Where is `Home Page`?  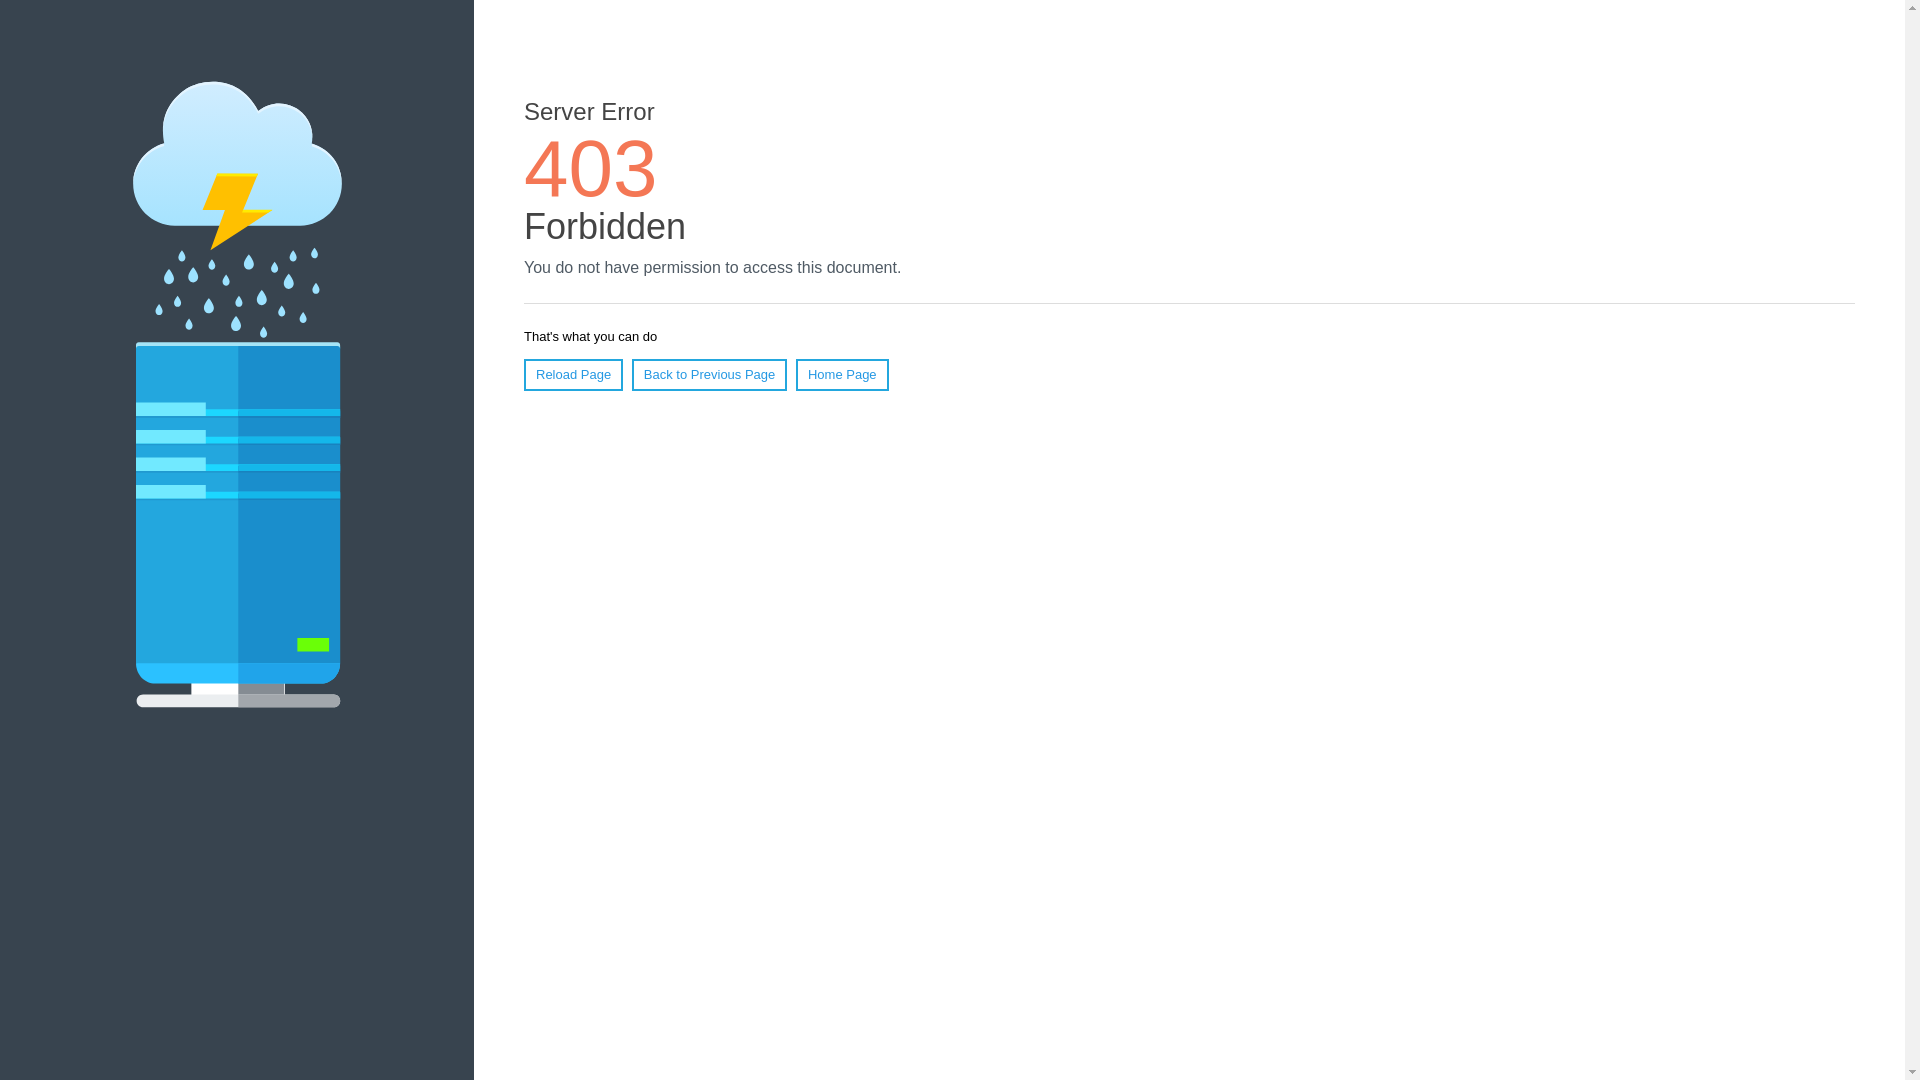 Home Page is located at coordinates (842, 375).